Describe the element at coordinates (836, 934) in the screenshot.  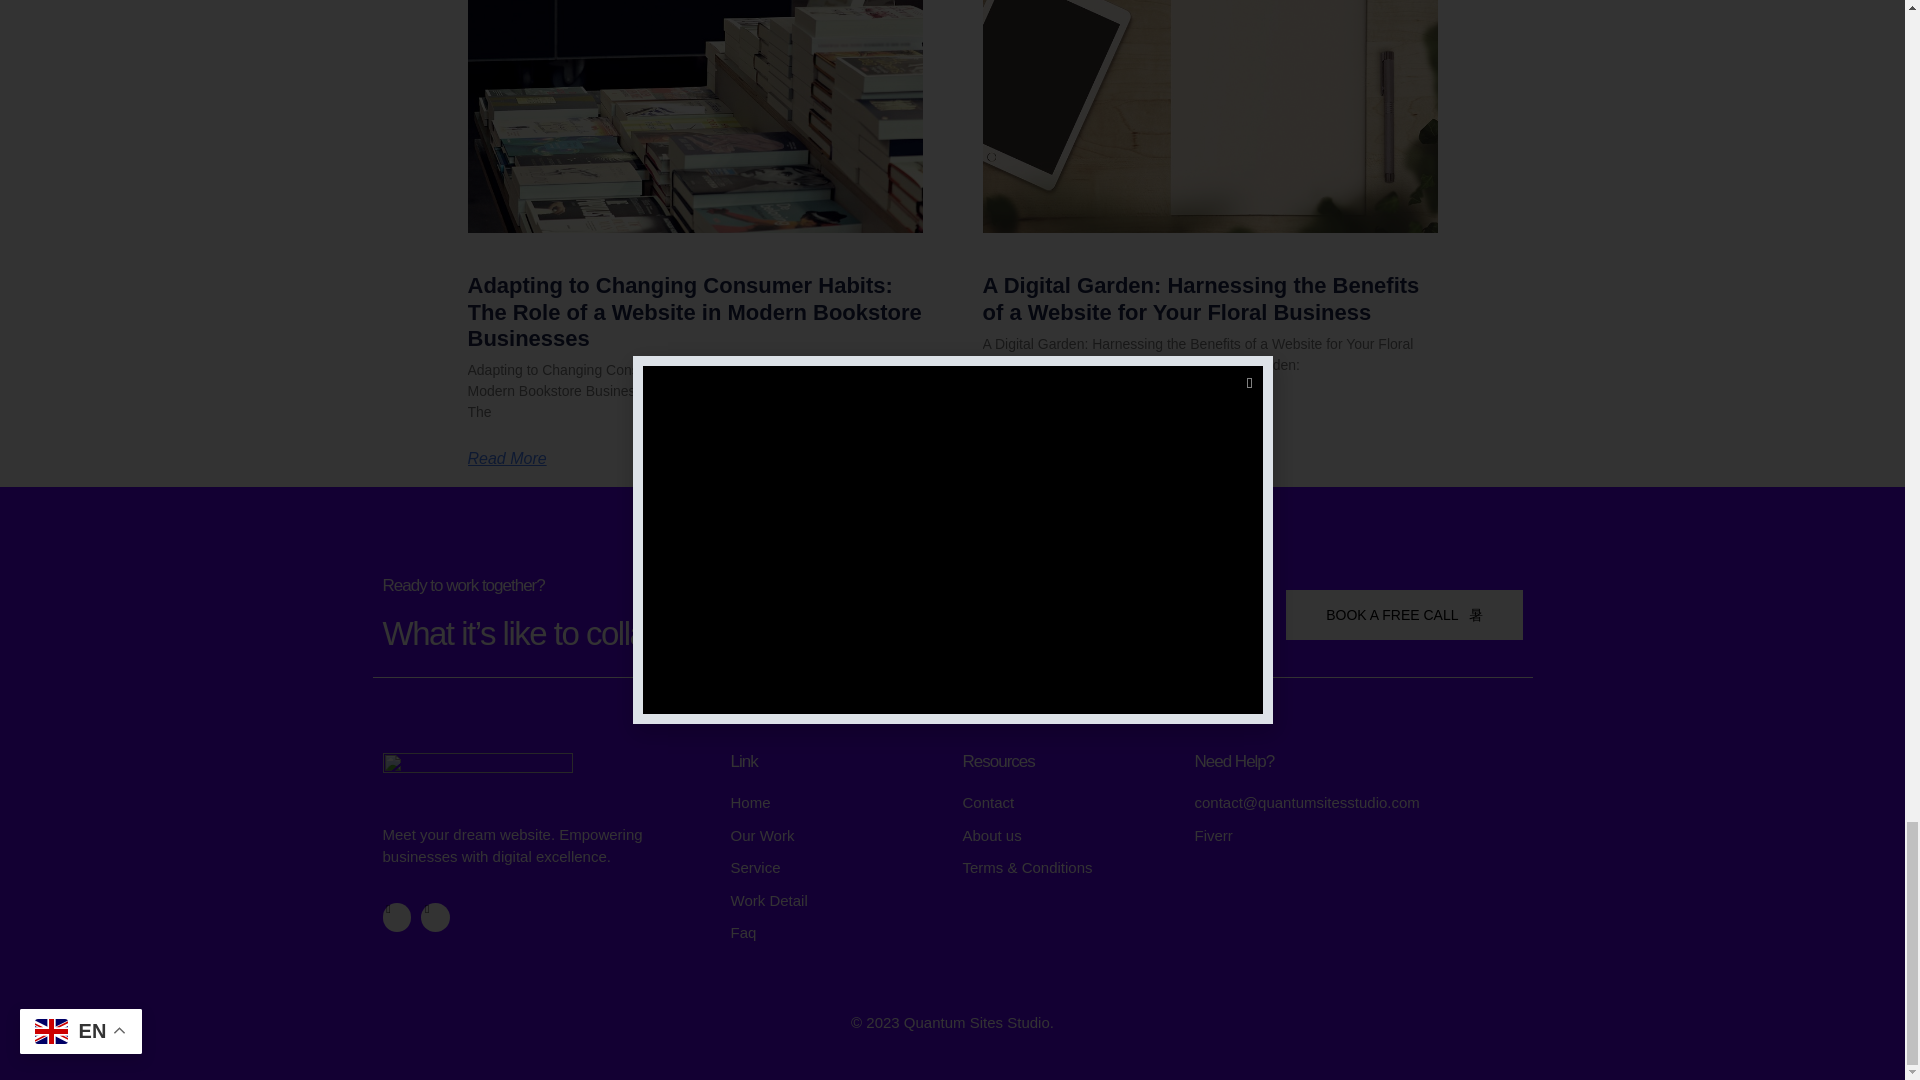
I see `Faq` at that location.